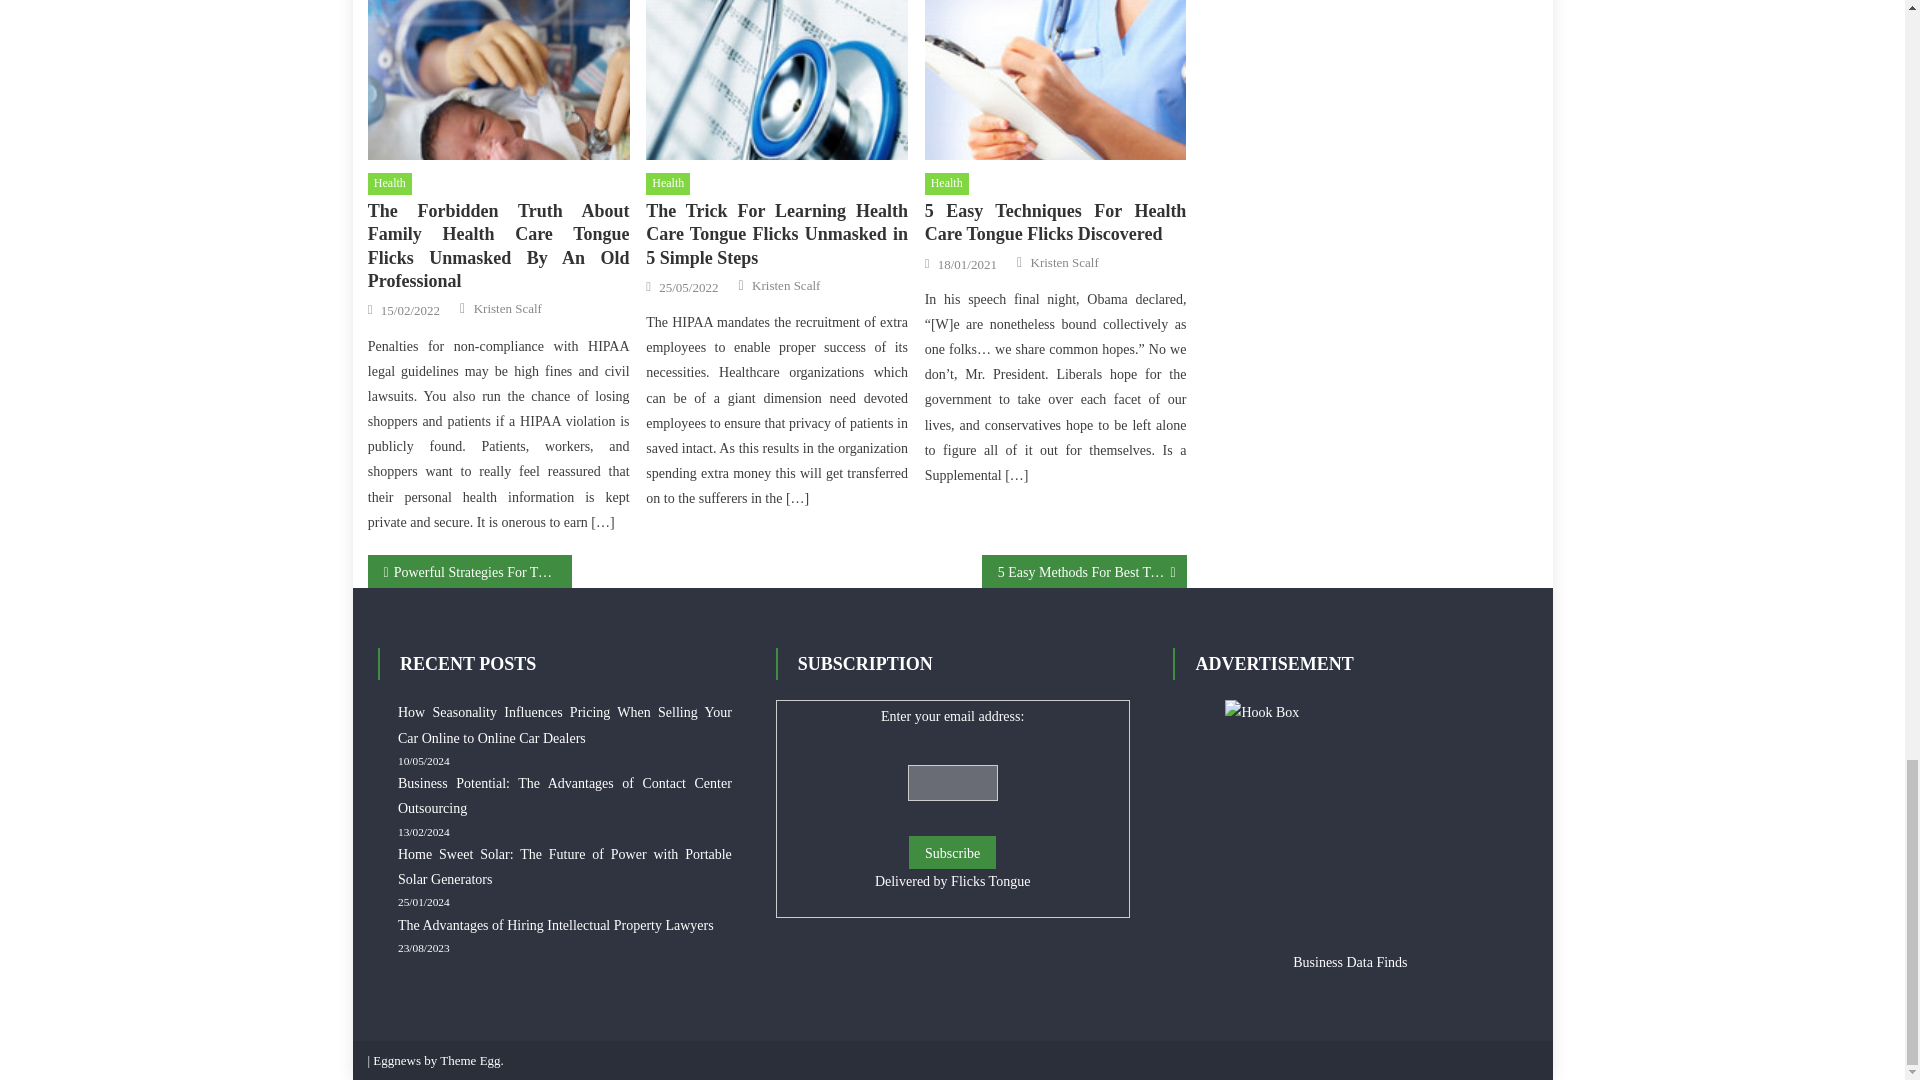  I want to click on Kristen Scalf, so click(508, 308).